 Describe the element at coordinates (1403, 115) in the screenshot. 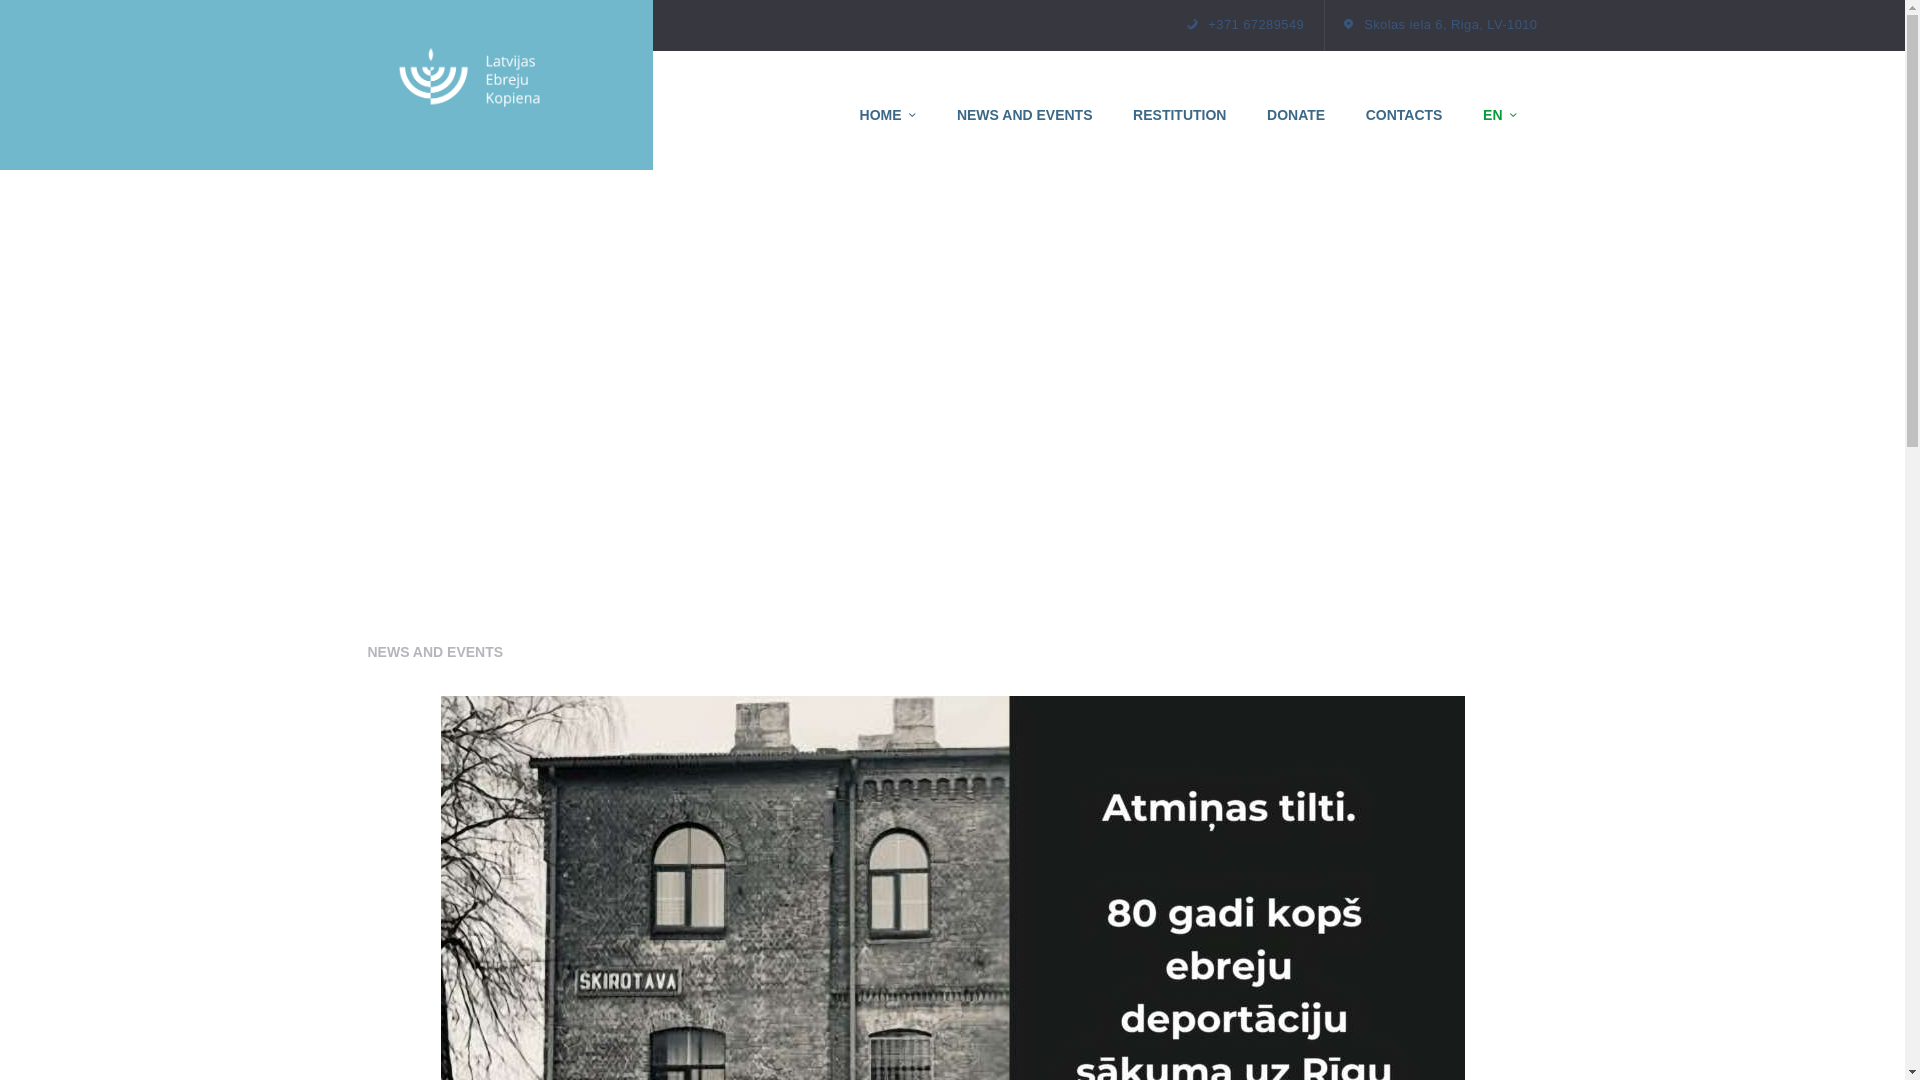

I see `CONTACTS` at that location.